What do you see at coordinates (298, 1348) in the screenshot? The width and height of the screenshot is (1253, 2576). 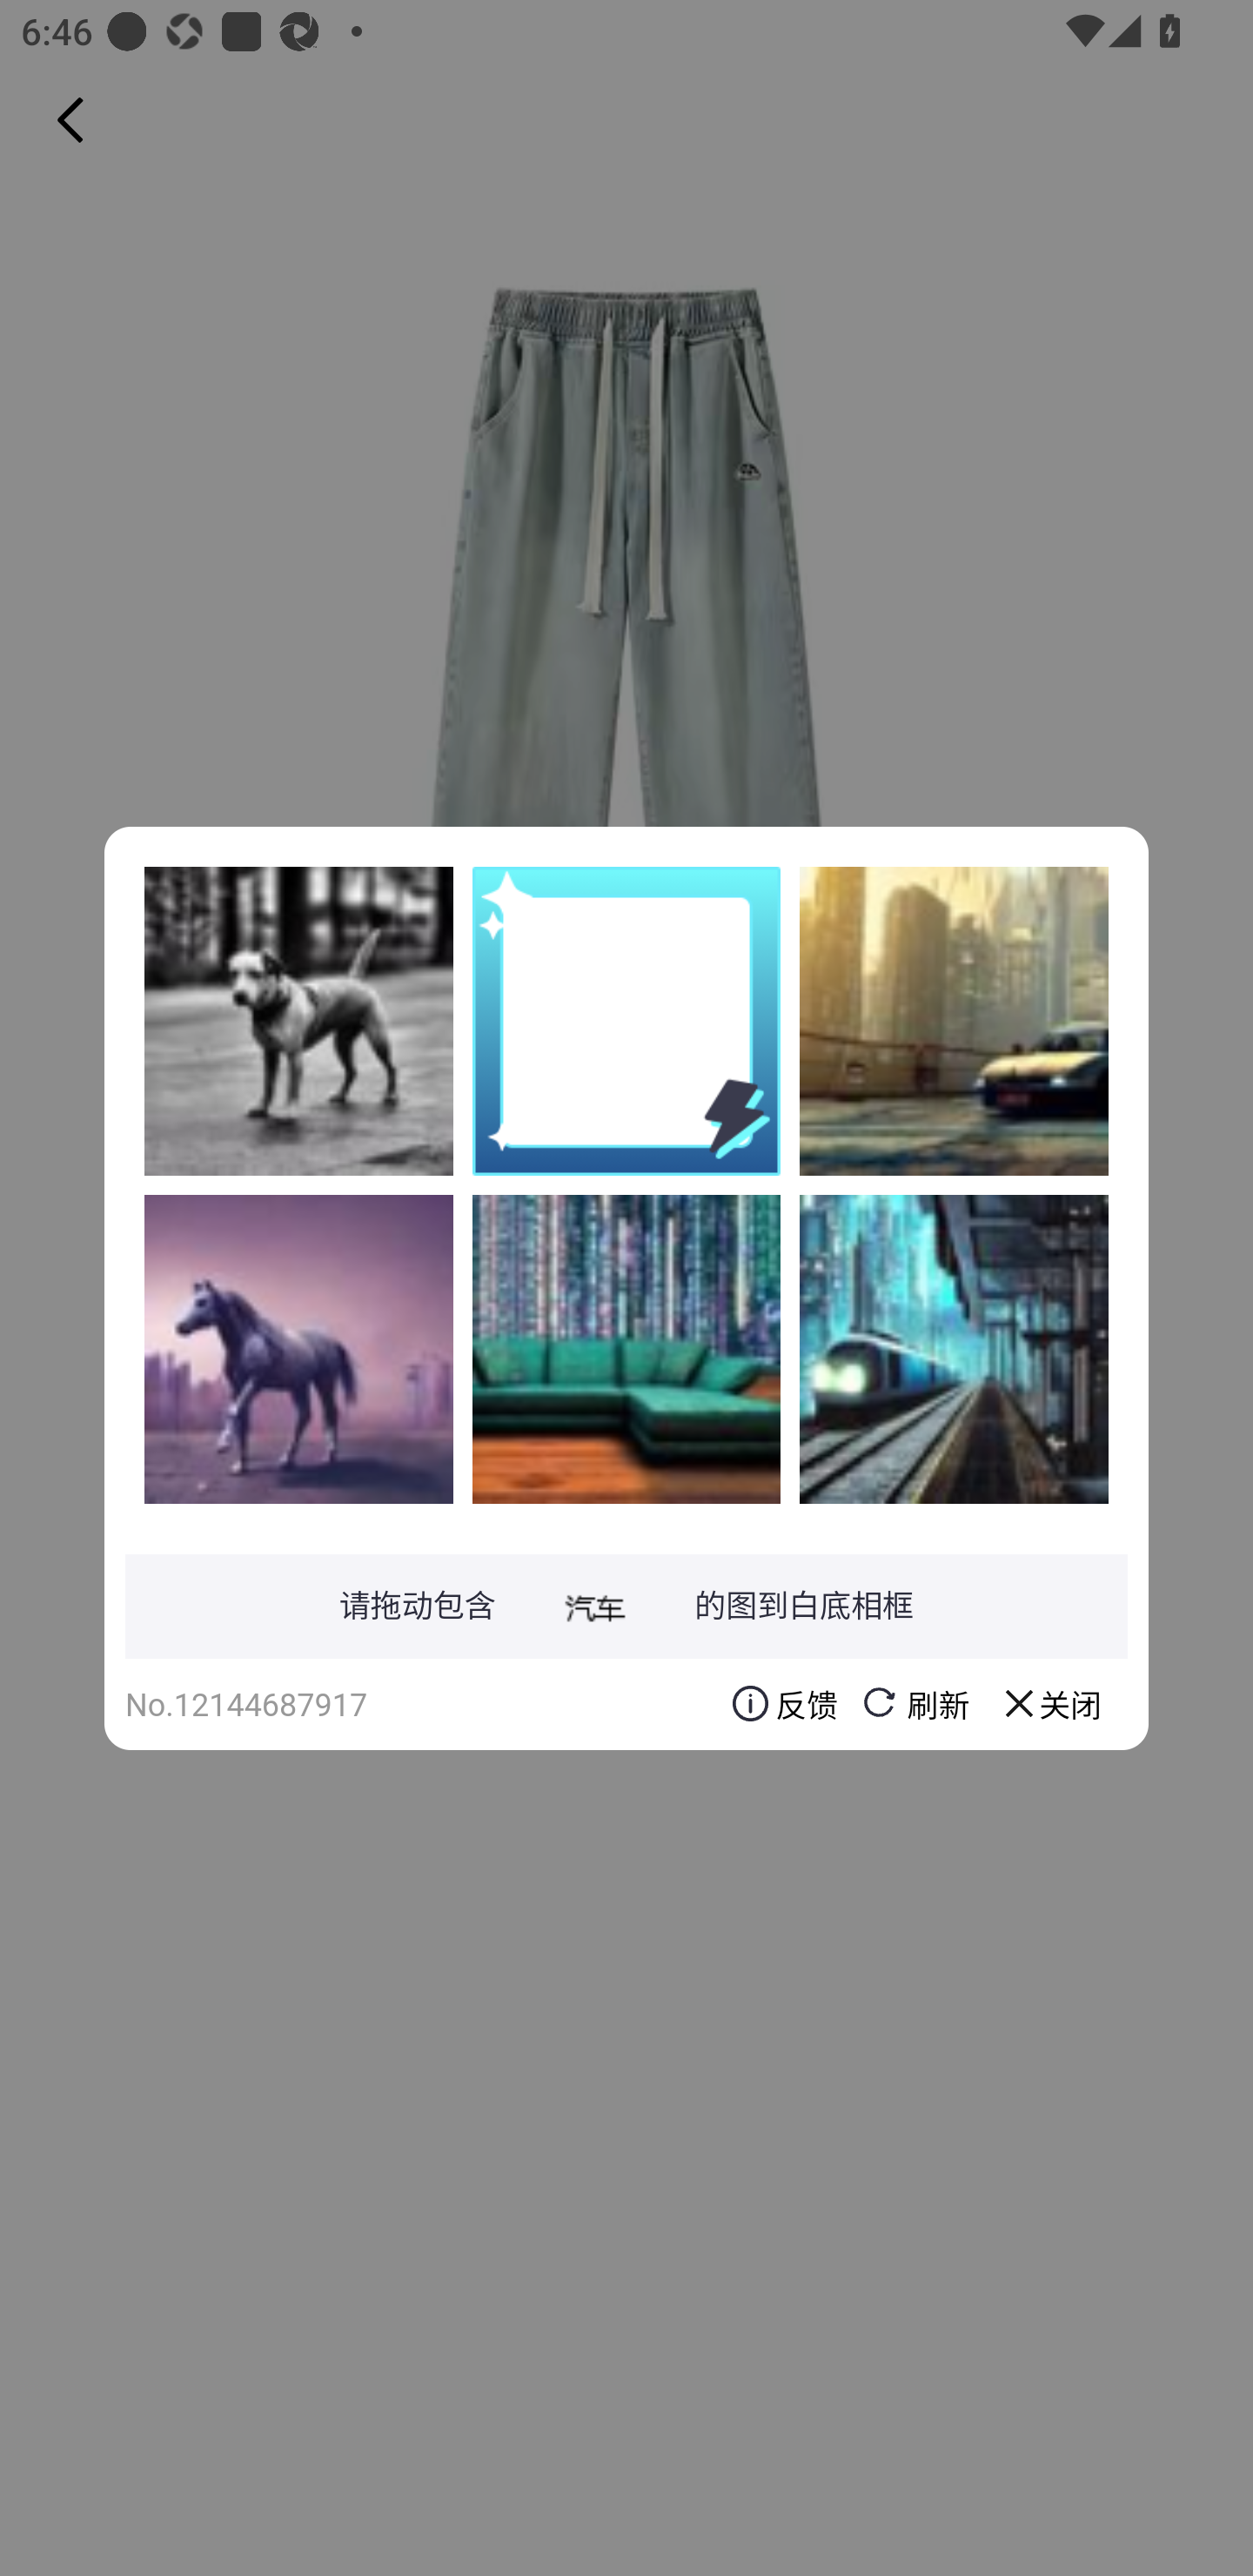 I see `Ti5ucLdNQIhHFqL98xHkwcbjk0PjnYvEiDLoEhvZwa` at bounding box center [298, 1348].